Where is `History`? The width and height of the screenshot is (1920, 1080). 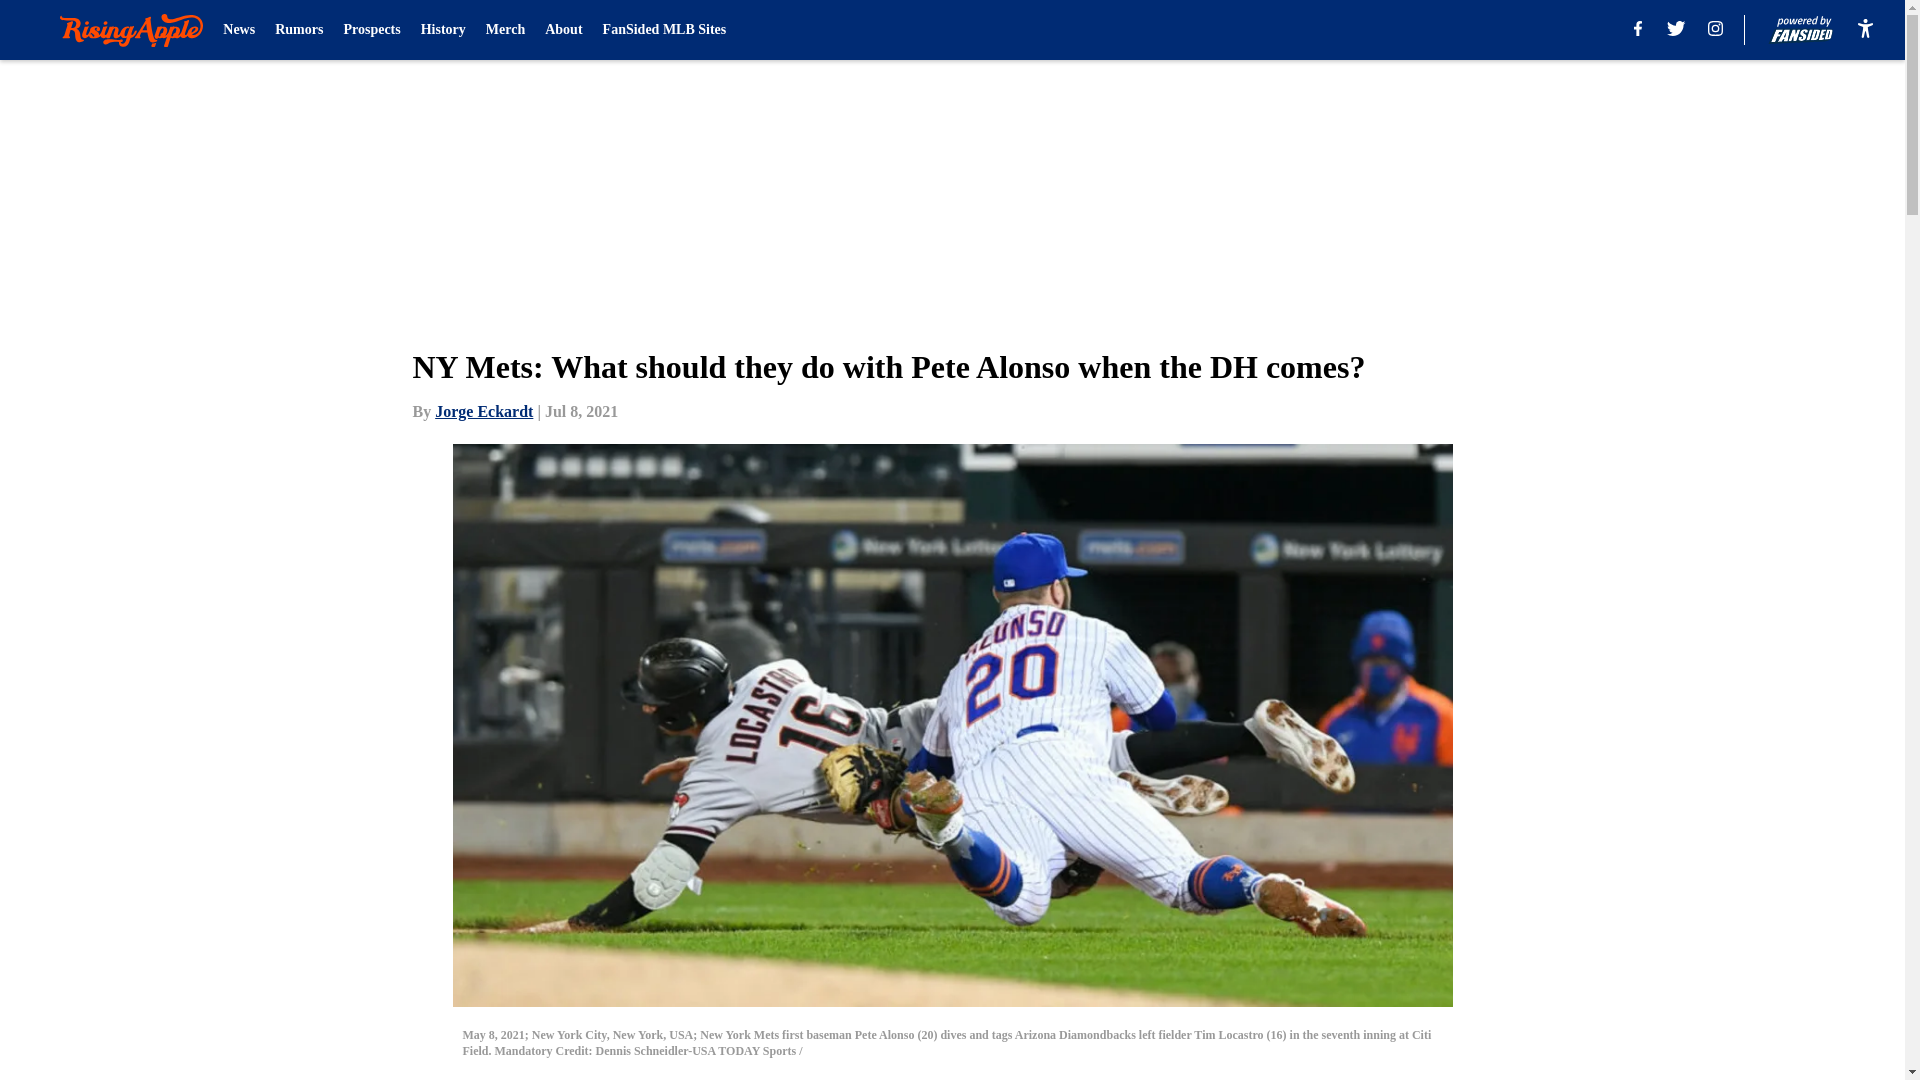
History is located at coordinates (443, 30).